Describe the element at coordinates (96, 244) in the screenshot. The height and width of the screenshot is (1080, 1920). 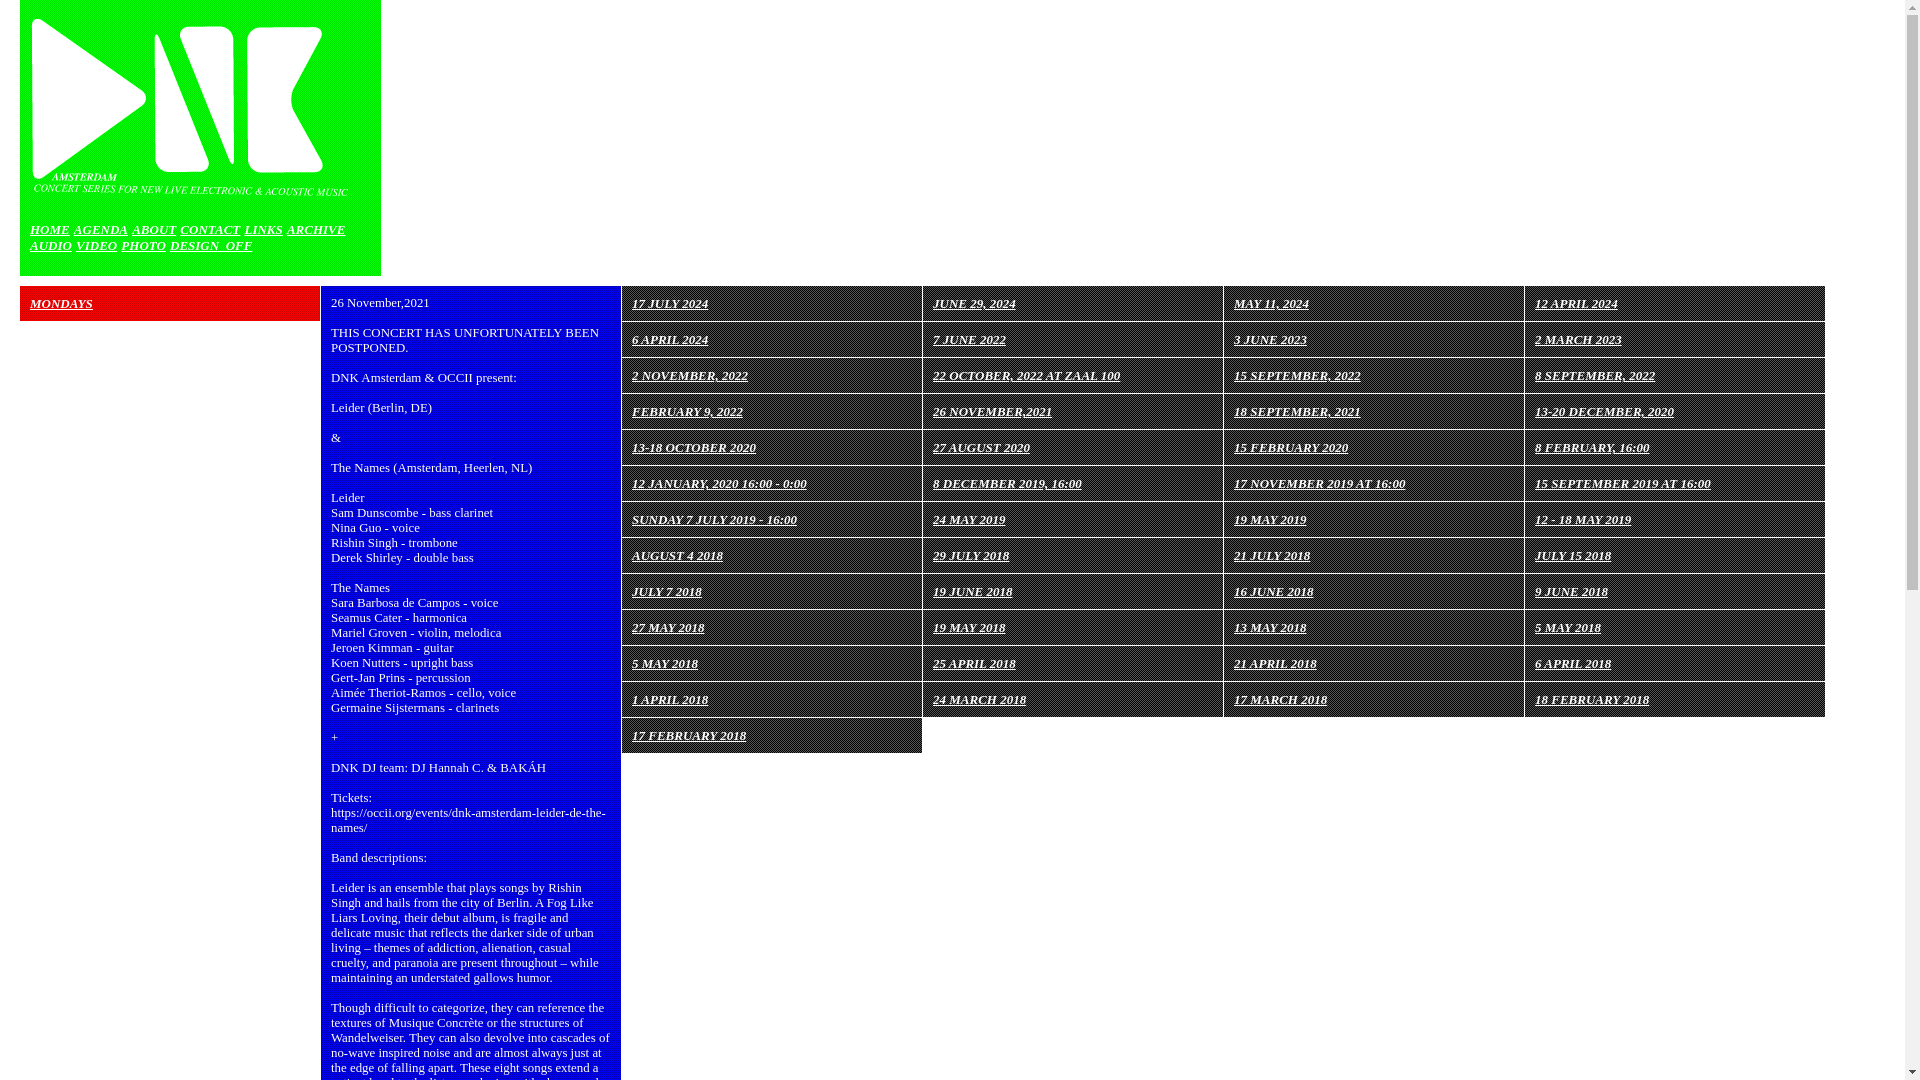
I see `VIDEO` at that location.